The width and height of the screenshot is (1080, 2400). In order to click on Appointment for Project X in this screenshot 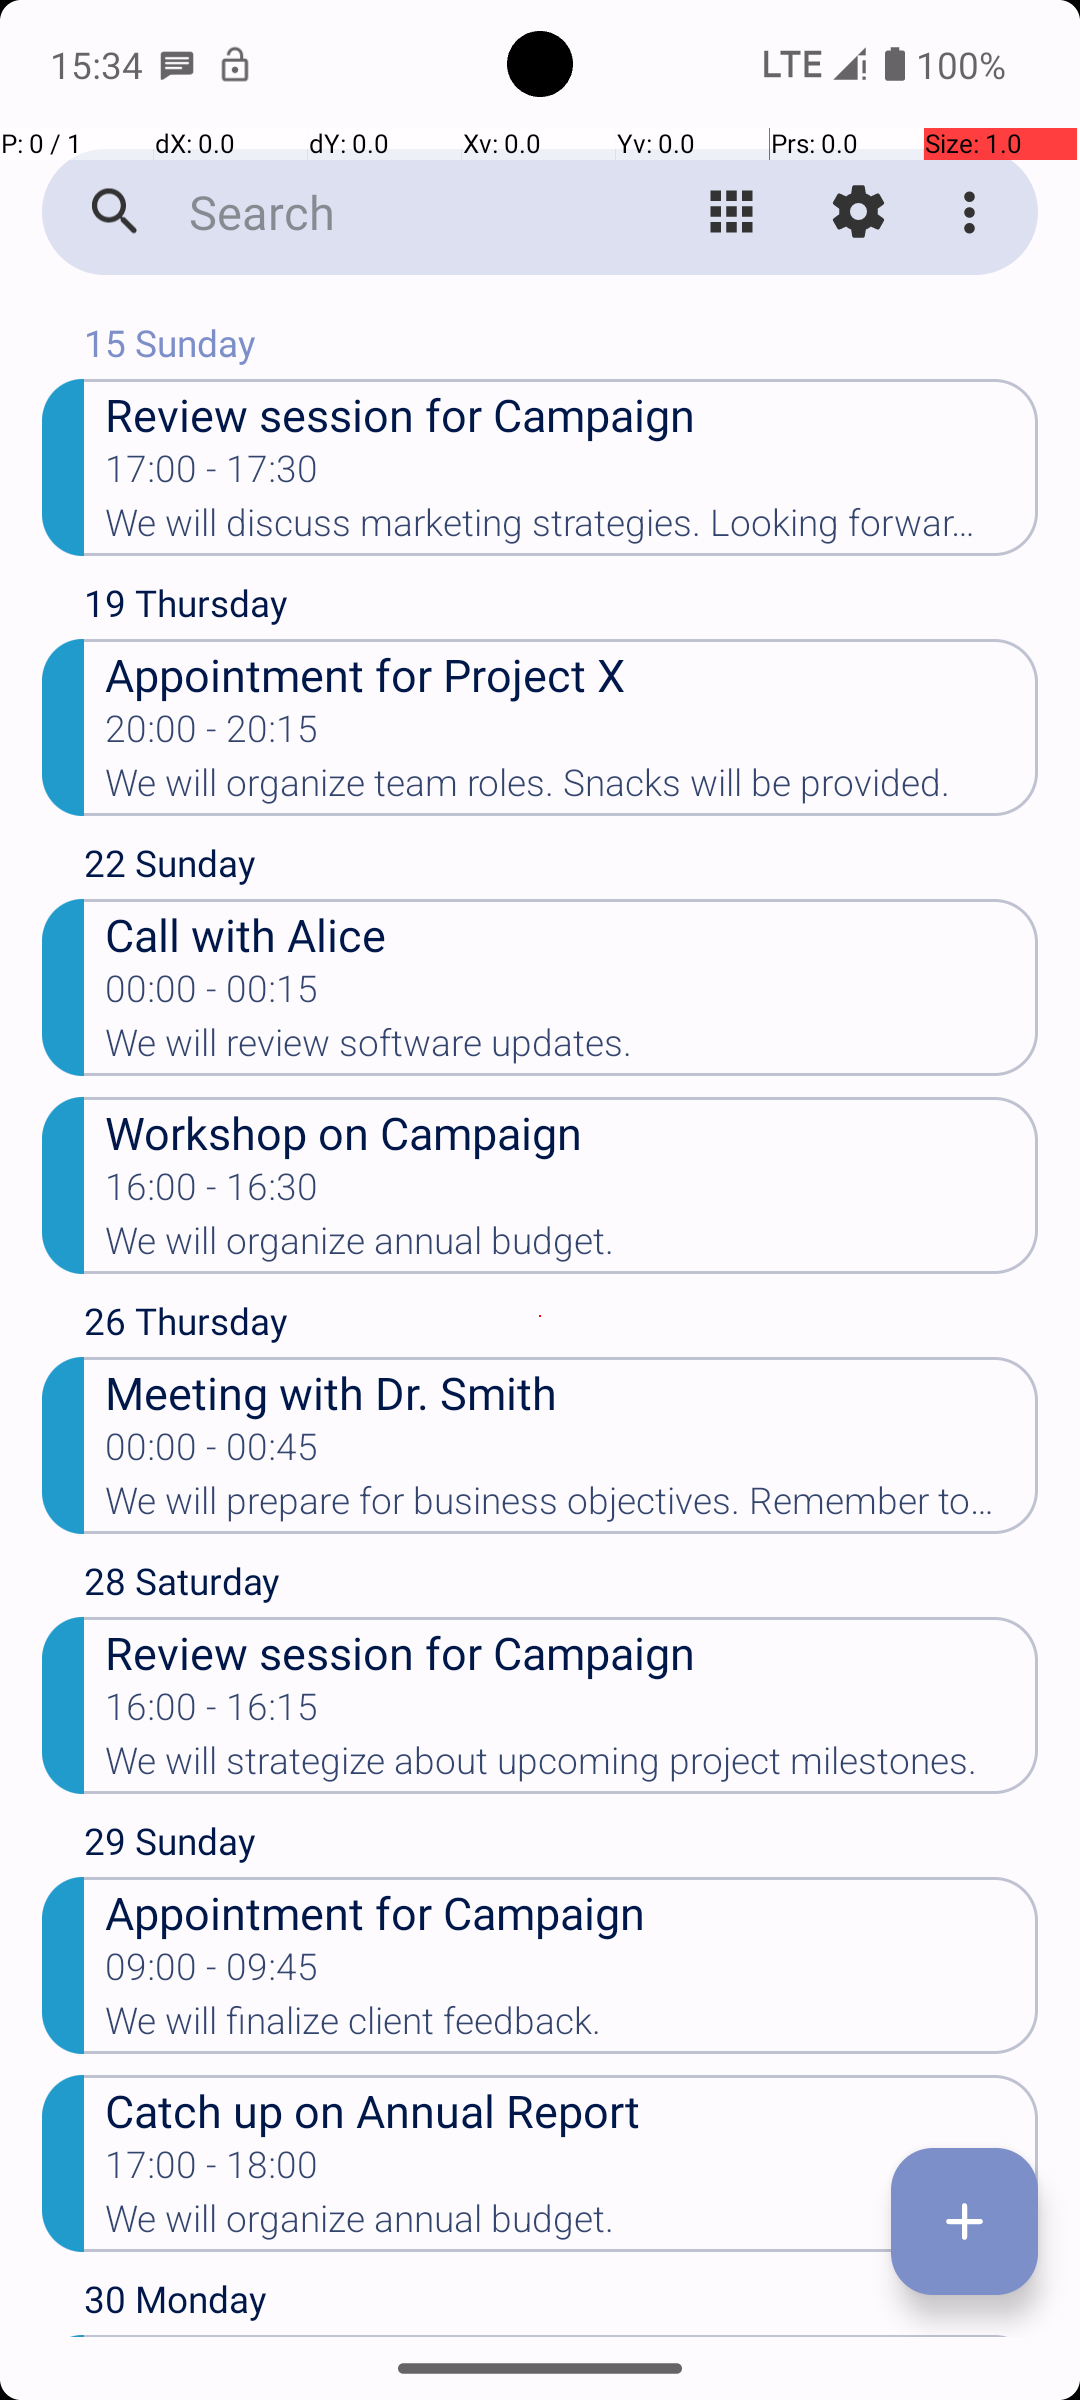, I will do `click(572, 674)`.